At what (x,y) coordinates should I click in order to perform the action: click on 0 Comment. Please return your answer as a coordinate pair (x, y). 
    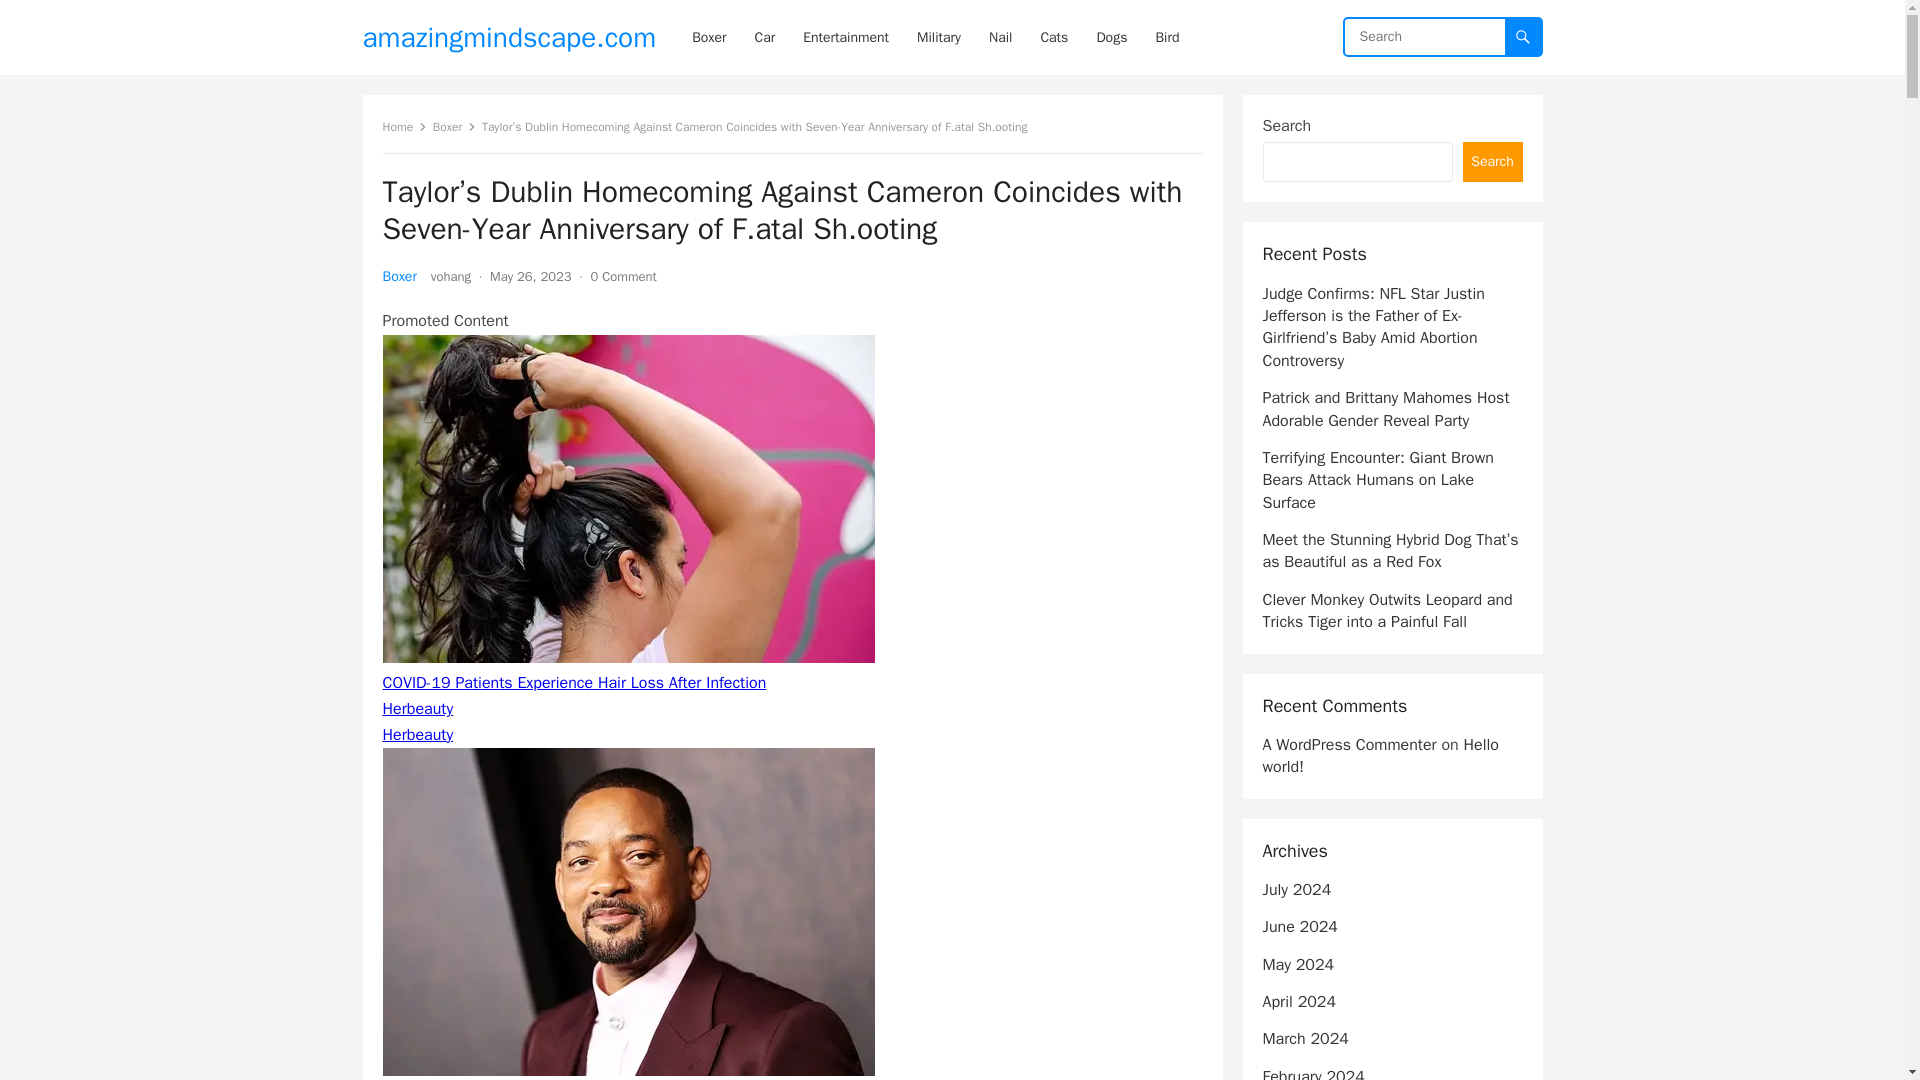
    Looking at the image, I should click on (624, 276).